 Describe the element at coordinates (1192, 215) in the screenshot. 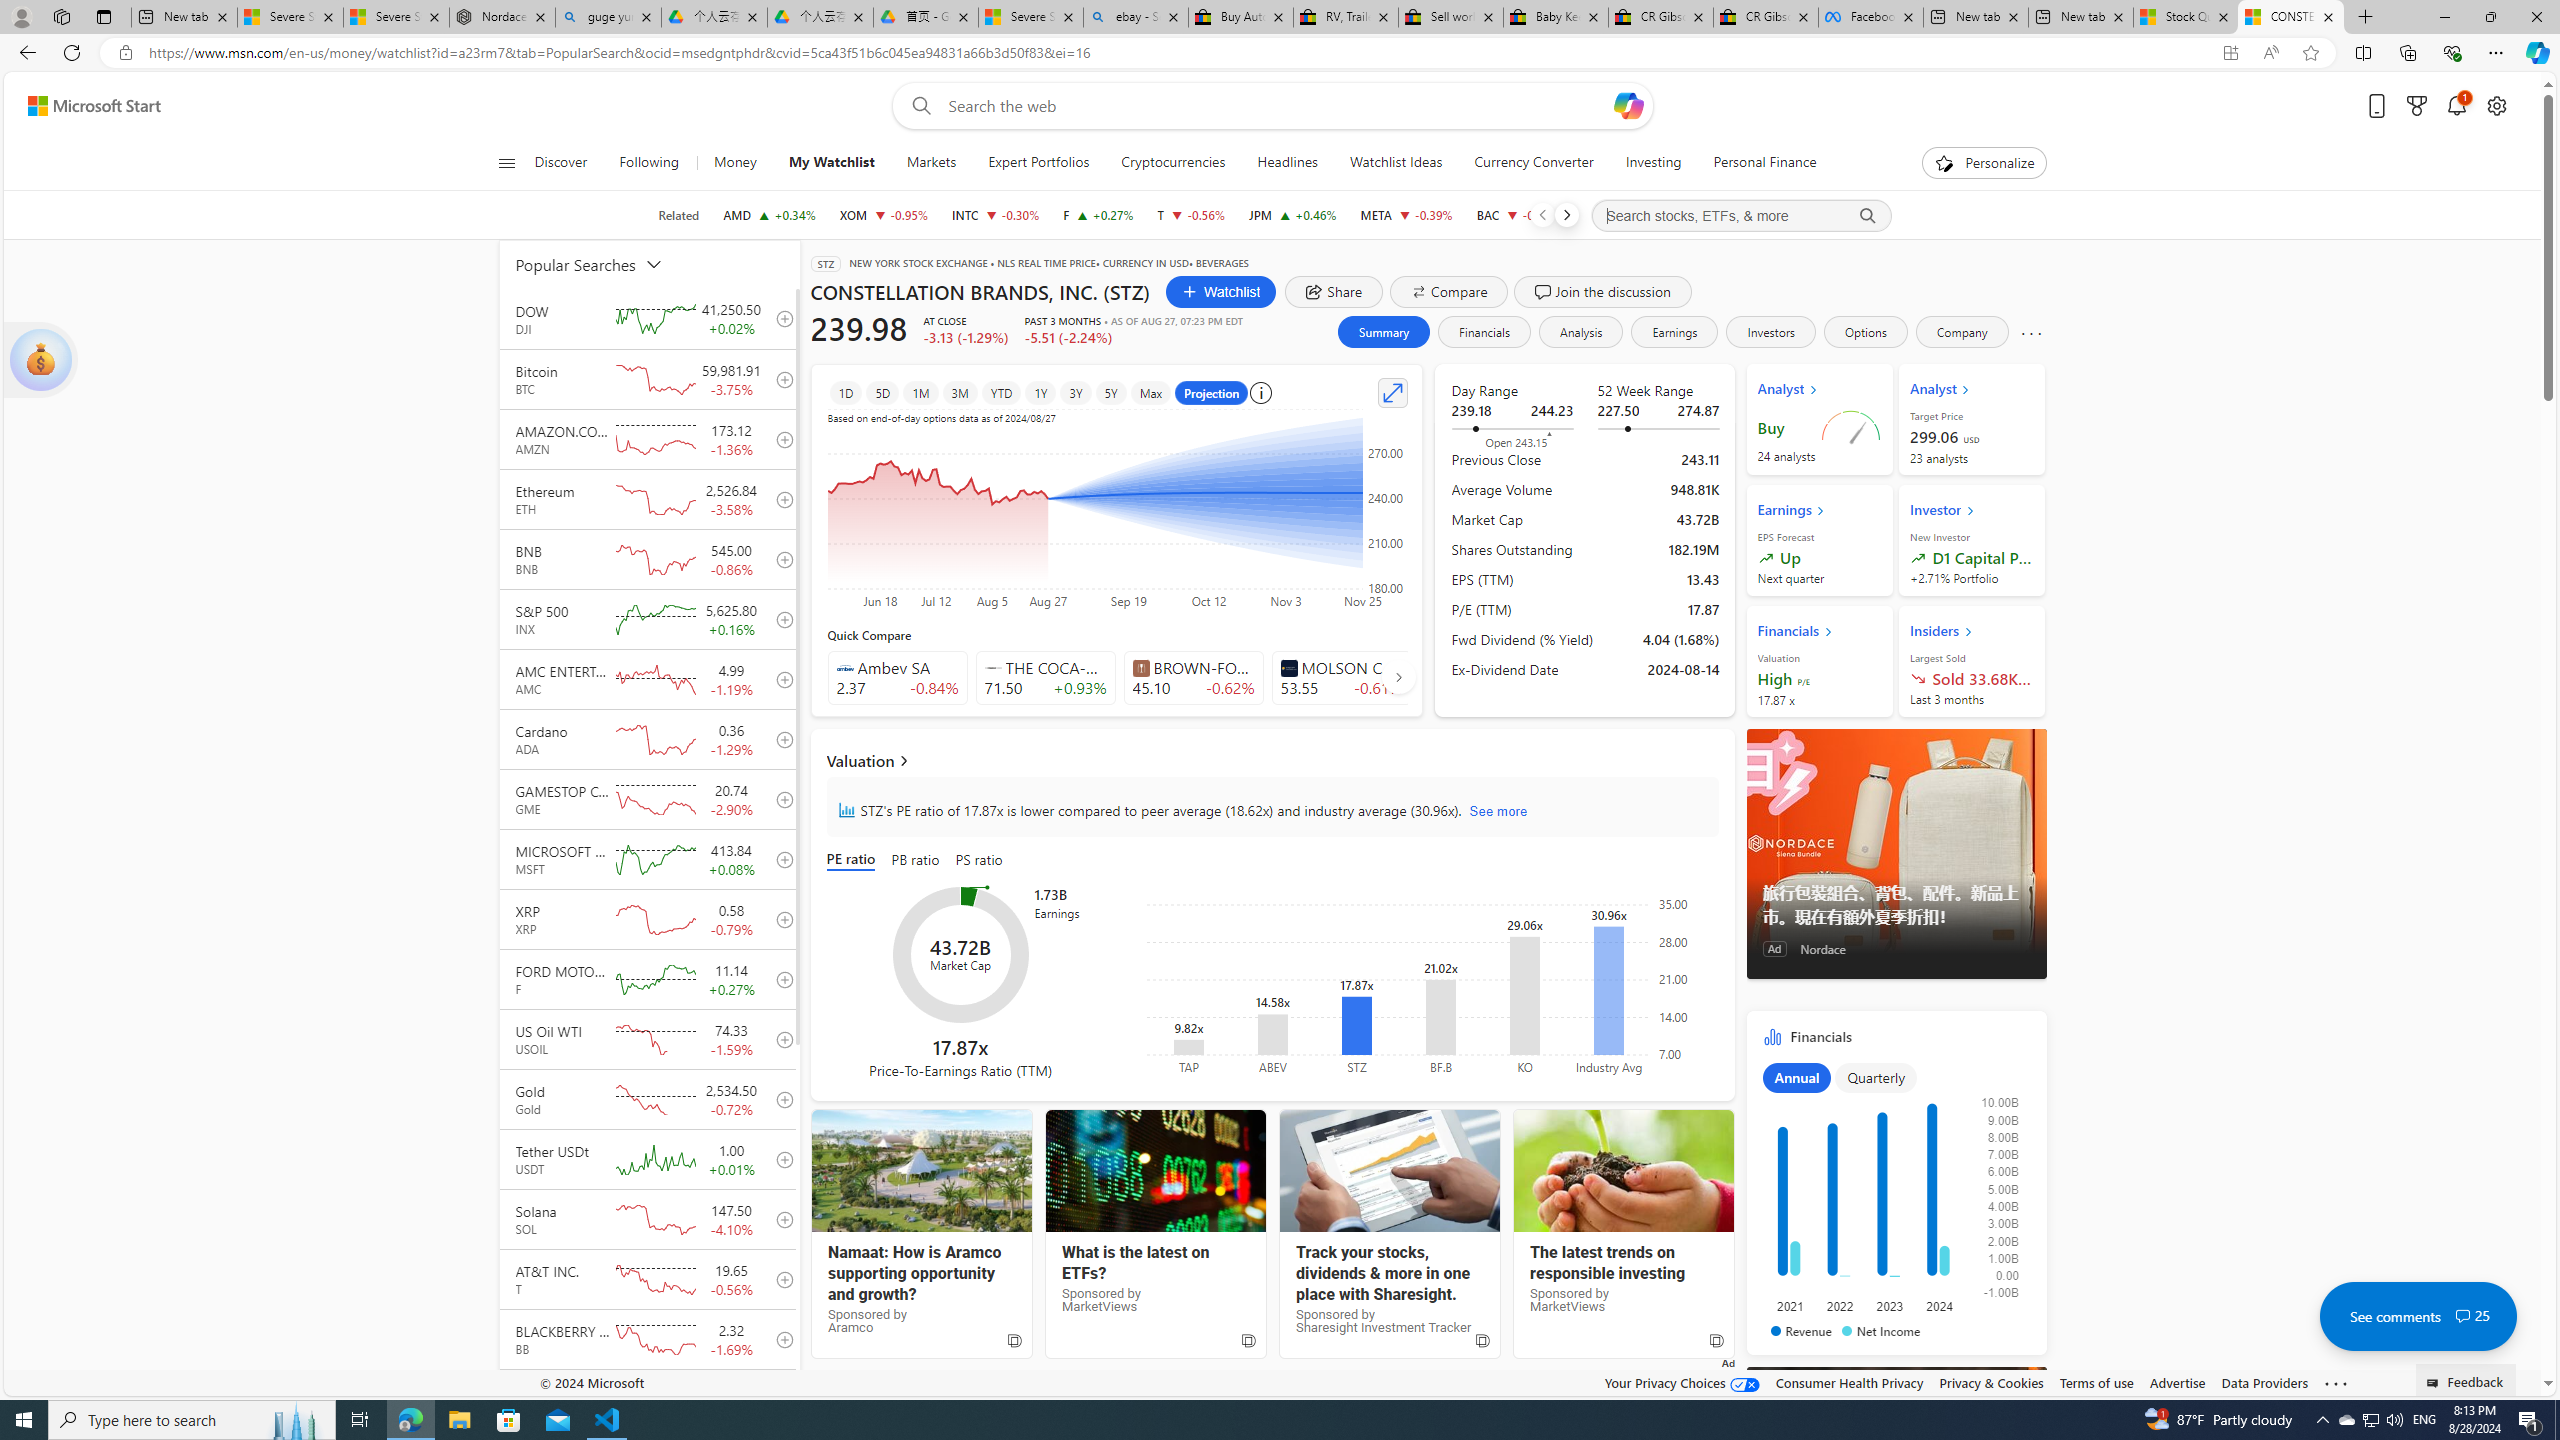

I see `T AT&T INC. decrease 19.65 -0.11 -0.56%` at that location.